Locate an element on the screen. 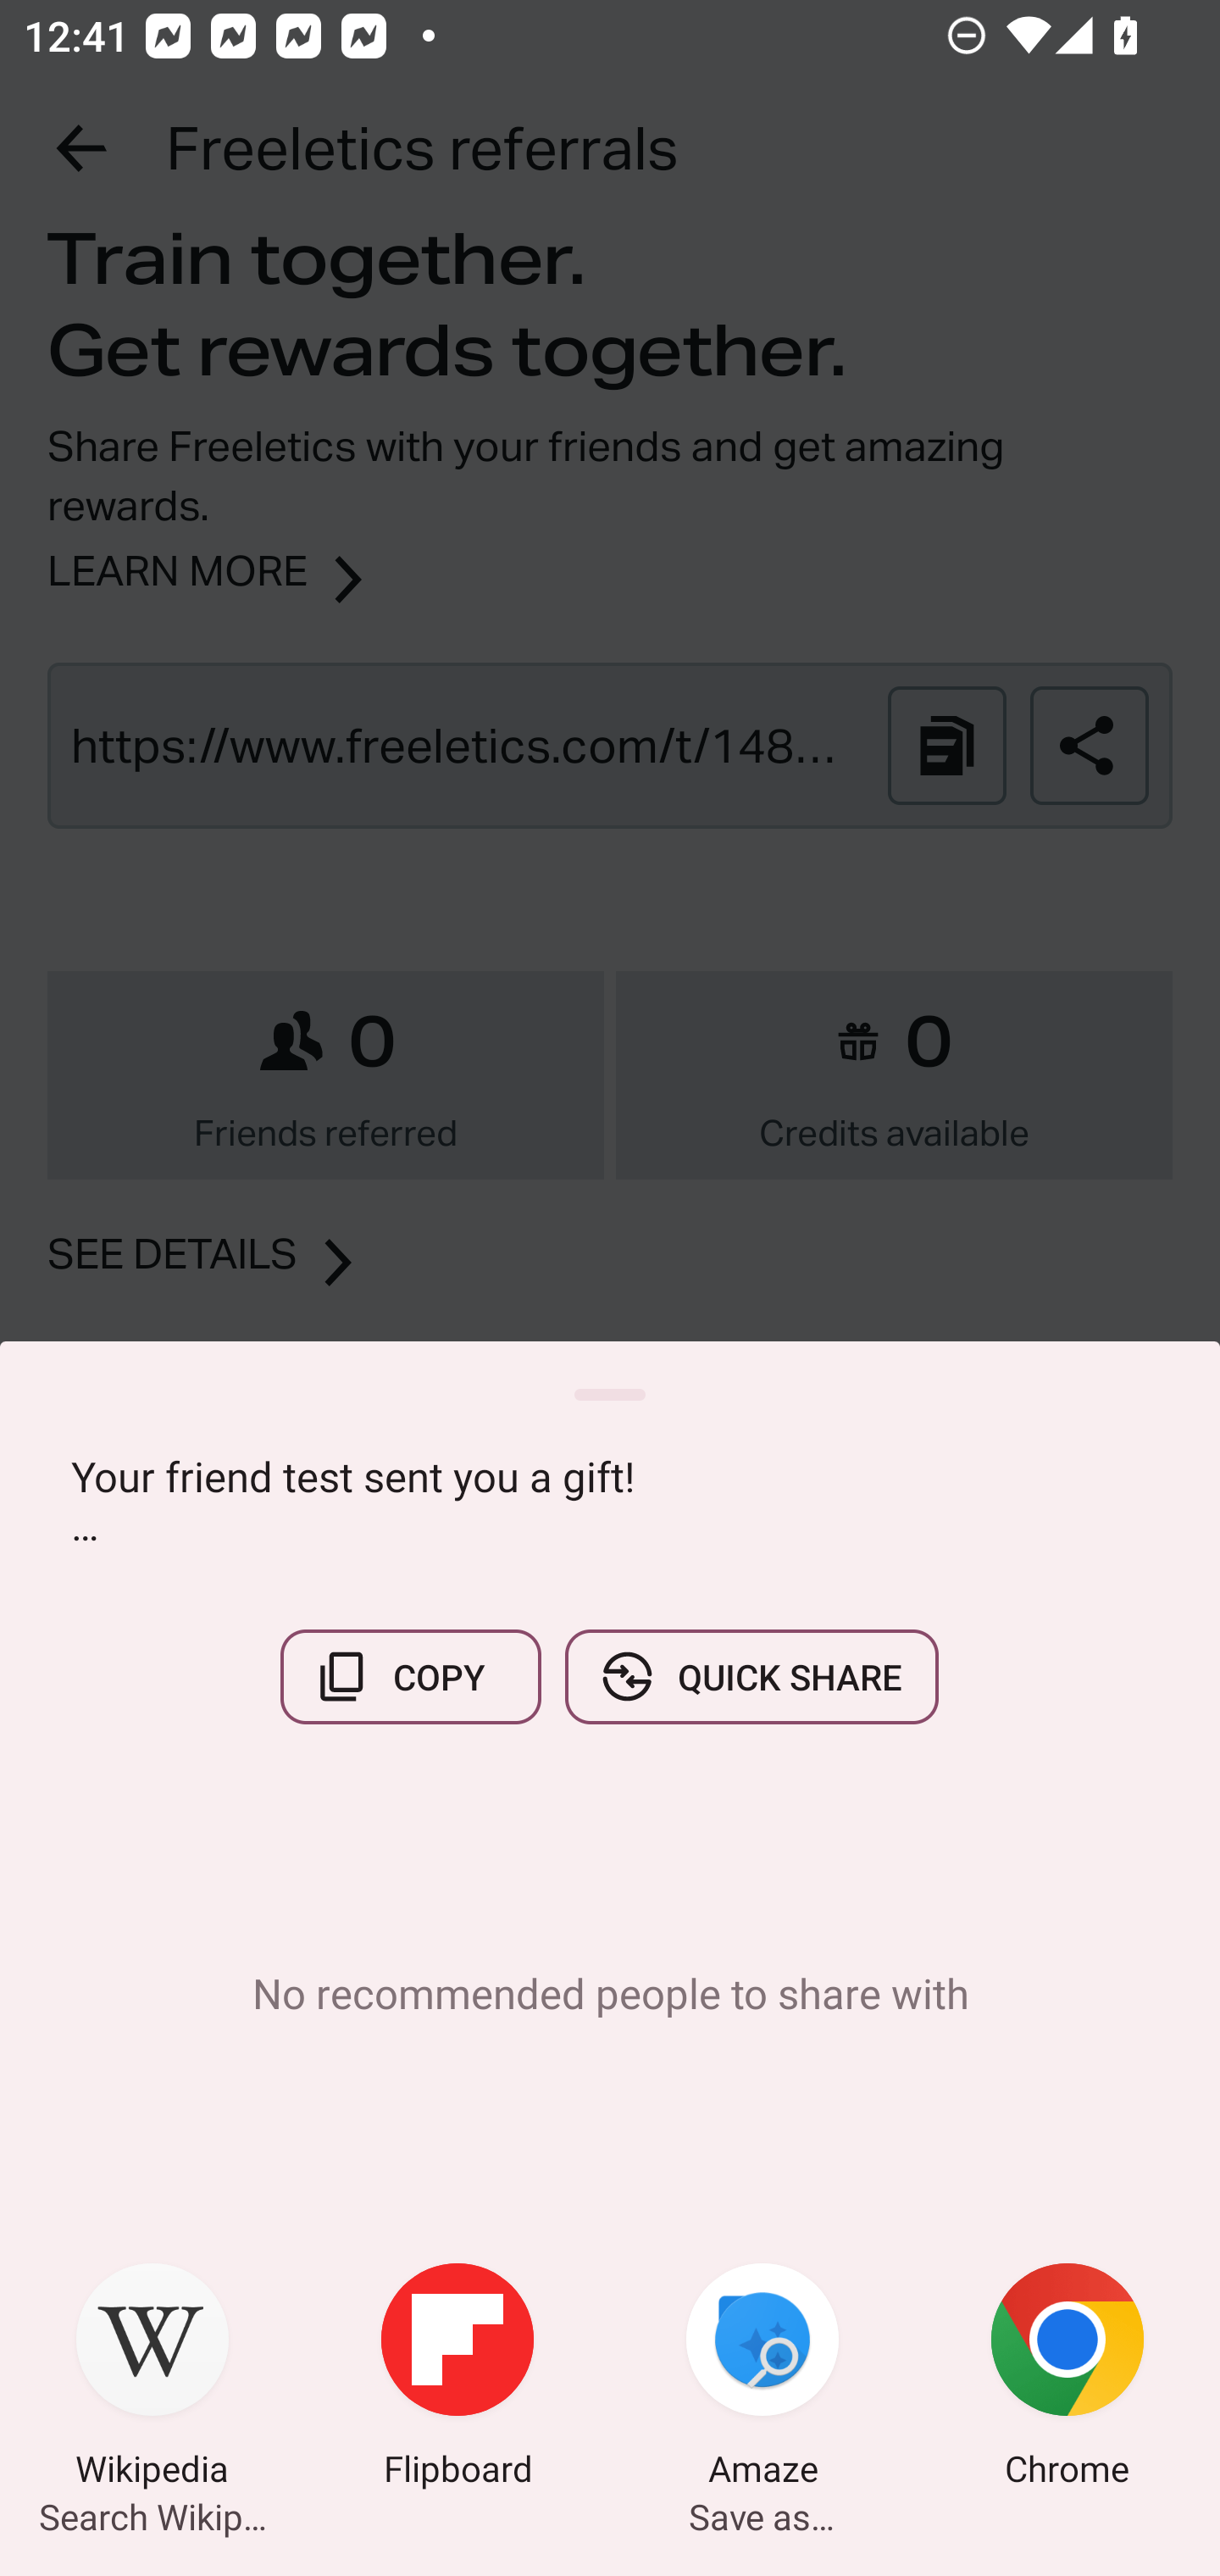 This screenshot has width=1220, height=2576. Wikipedia Search Wikipedia is located at coordinates (152, 2379).